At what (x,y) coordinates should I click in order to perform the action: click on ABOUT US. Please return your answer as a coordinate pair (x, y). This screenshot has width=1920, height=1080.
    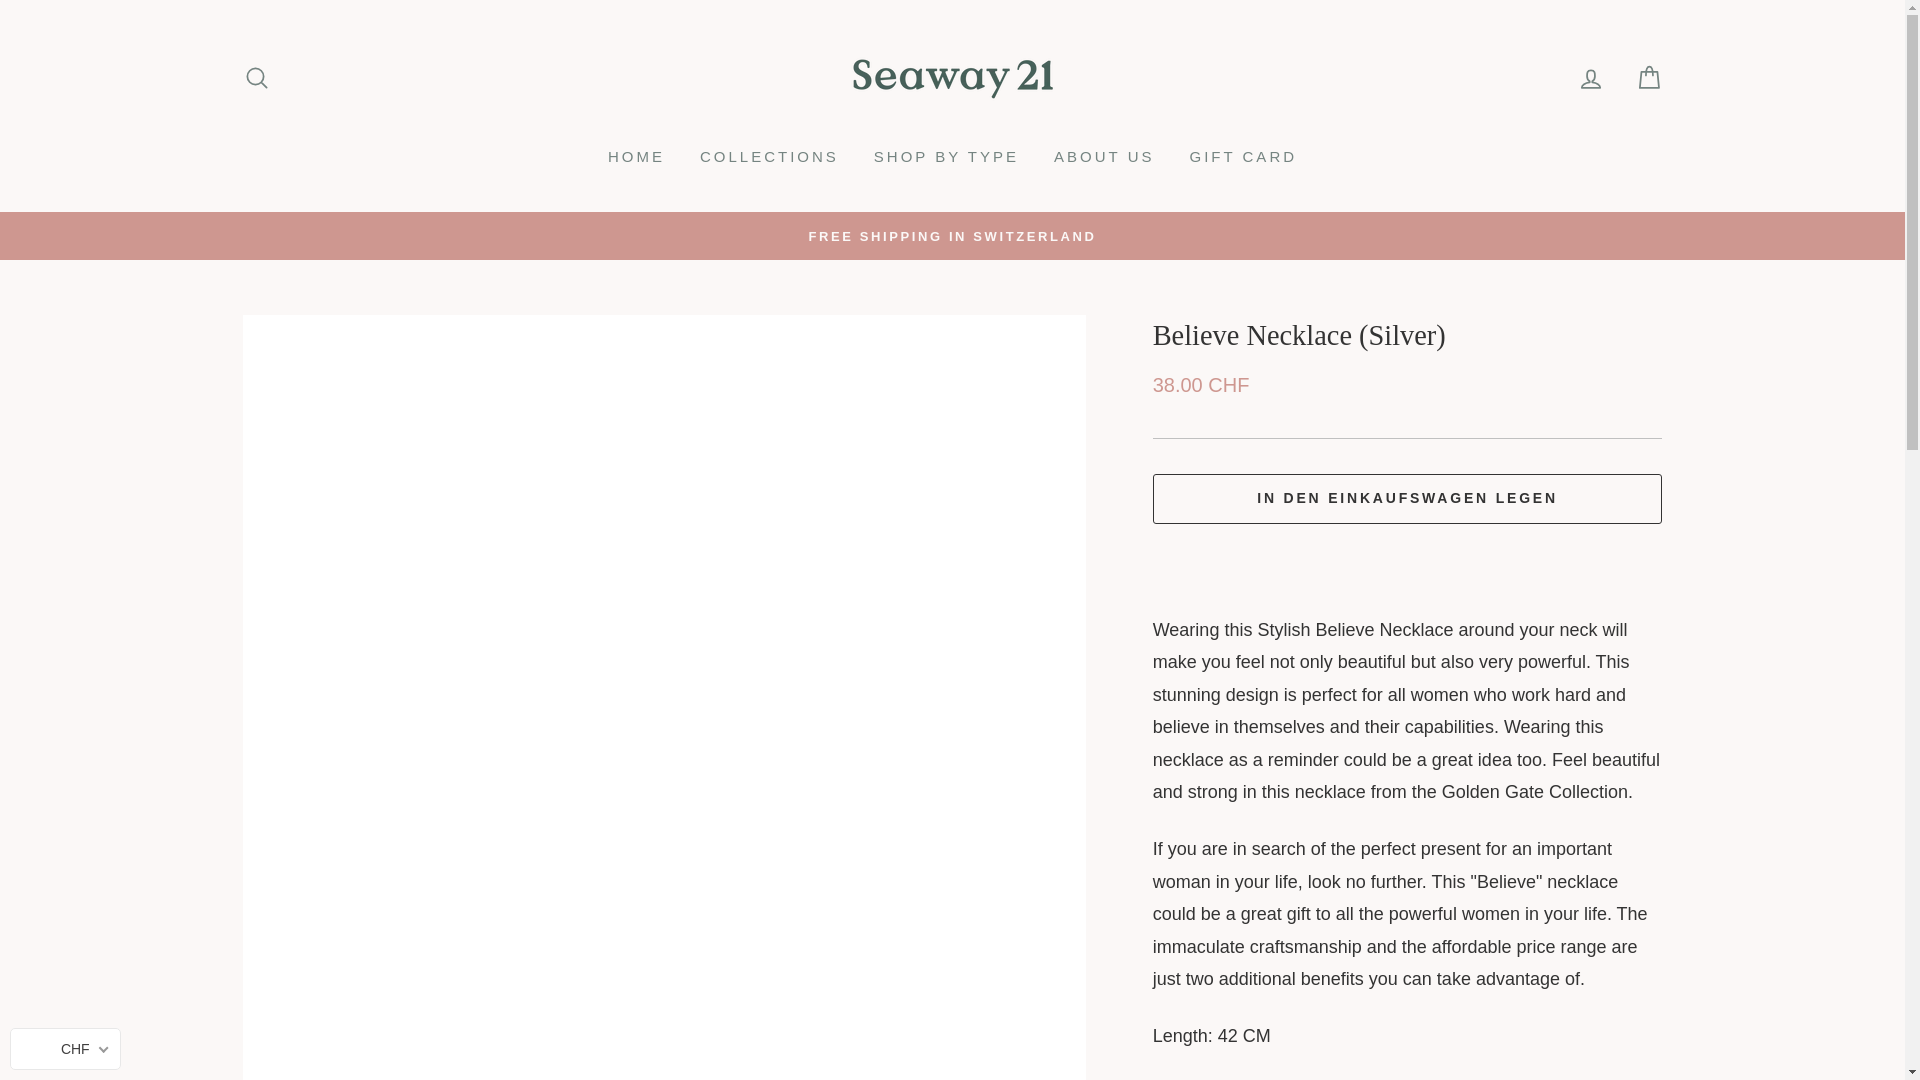
    Looking at the image, I should click on (1104, 156).